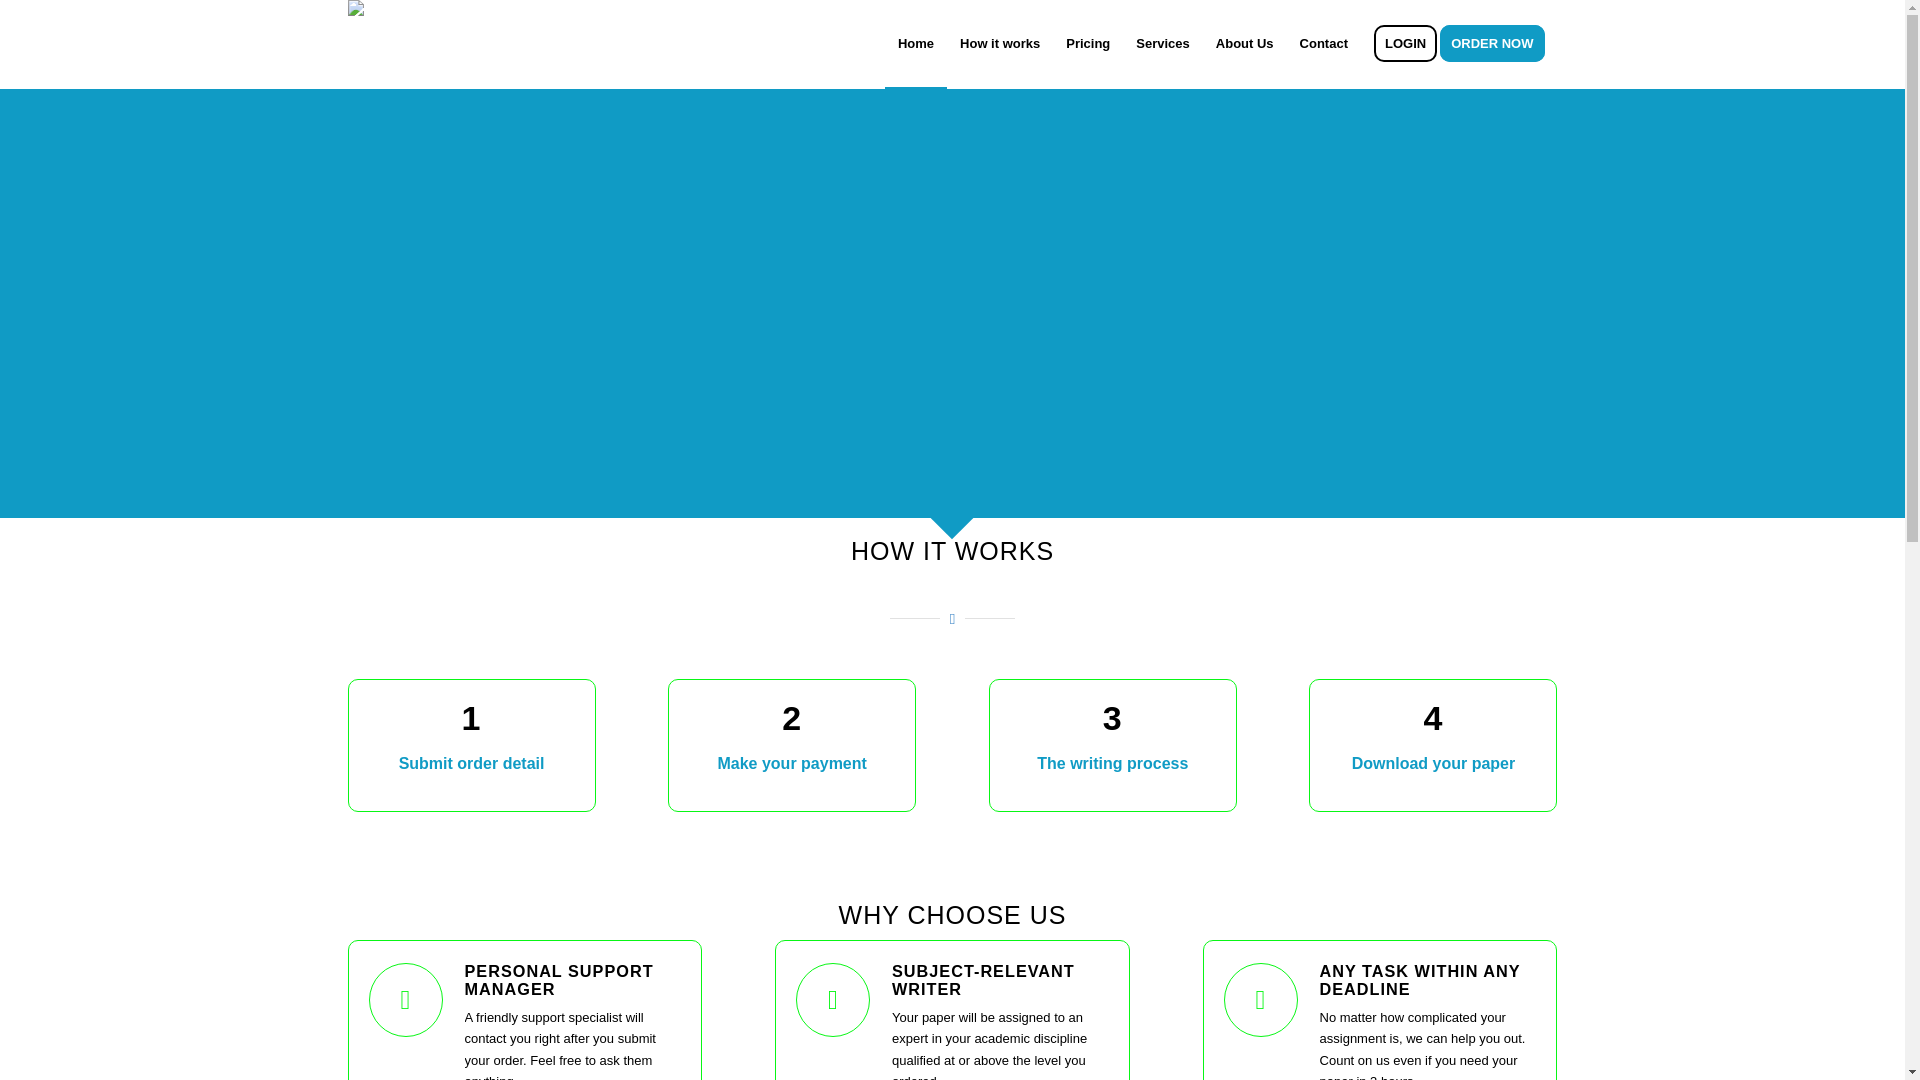  What do you see at coordinates (999, 44) in the screenshot?
I see `How it works` at bounding box center [999, 44].